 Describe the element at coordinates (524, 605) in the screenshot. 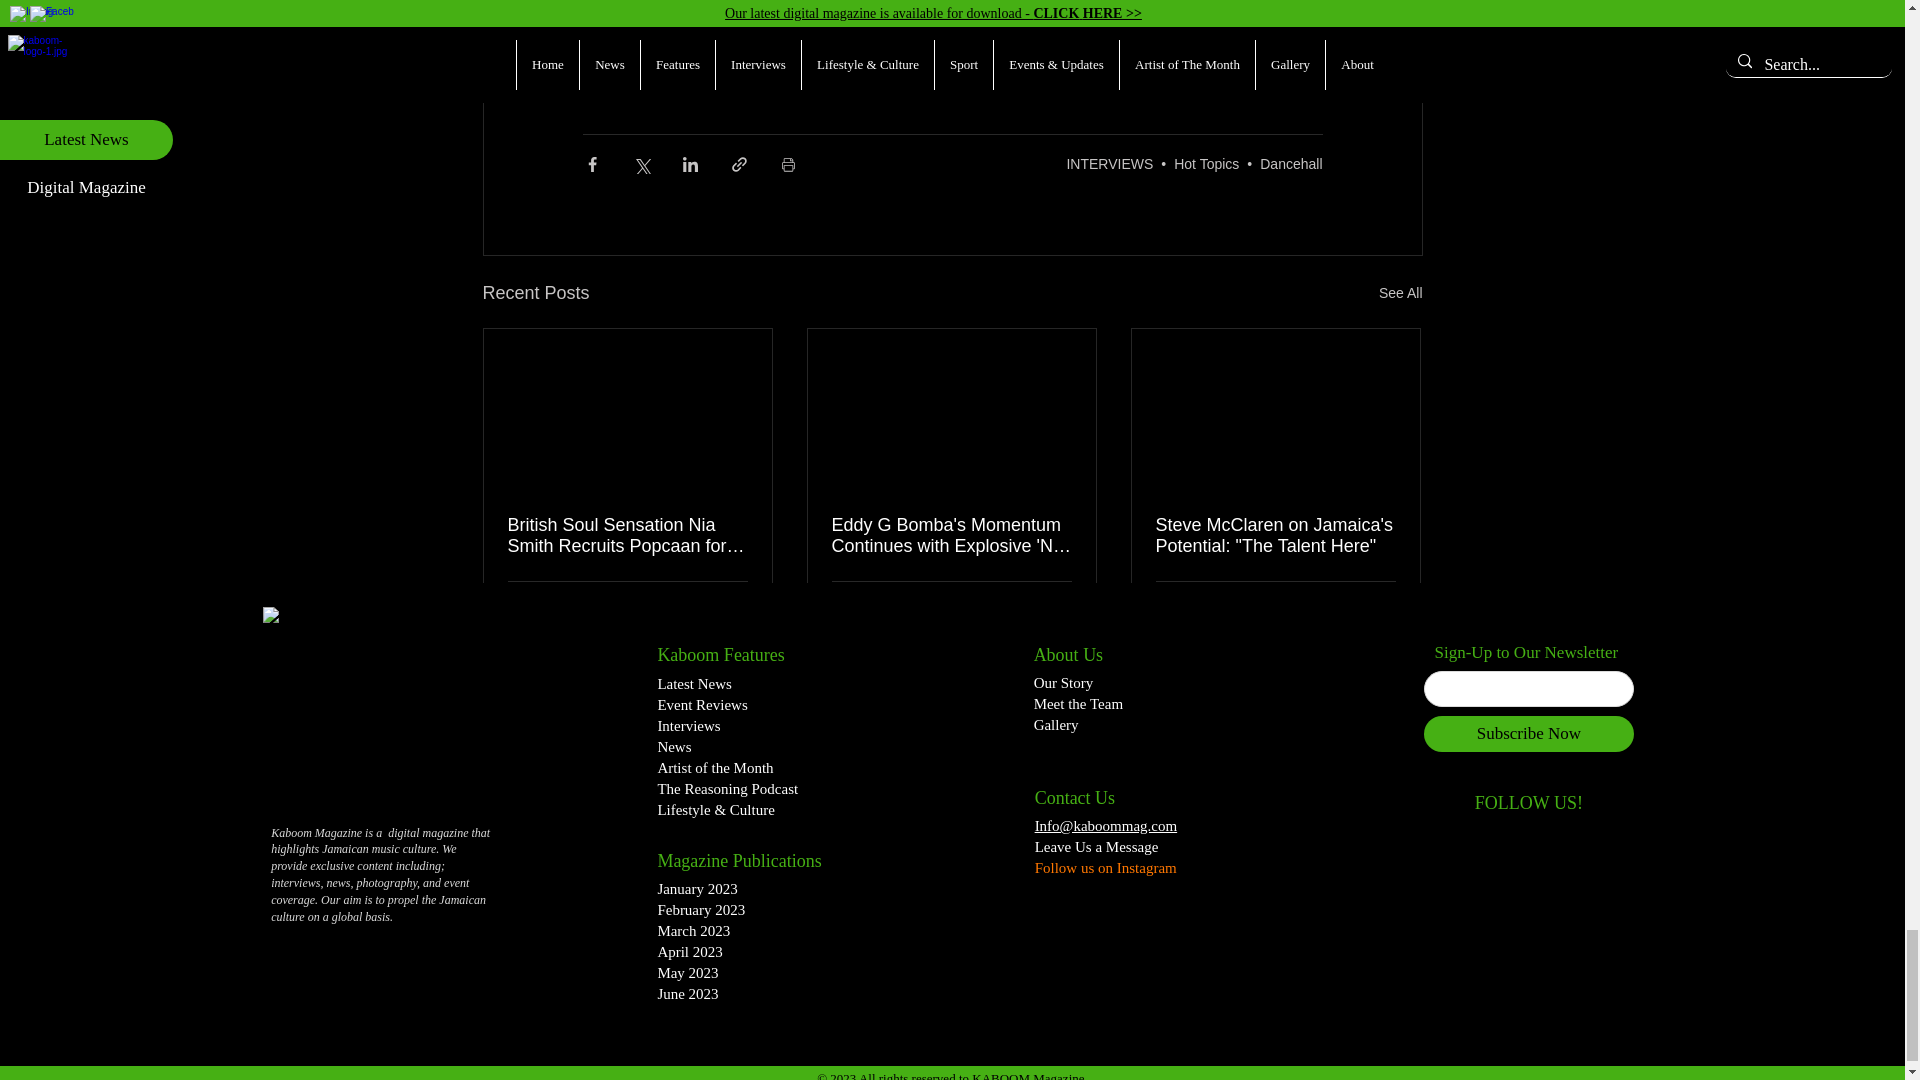

I see `0` at that location.